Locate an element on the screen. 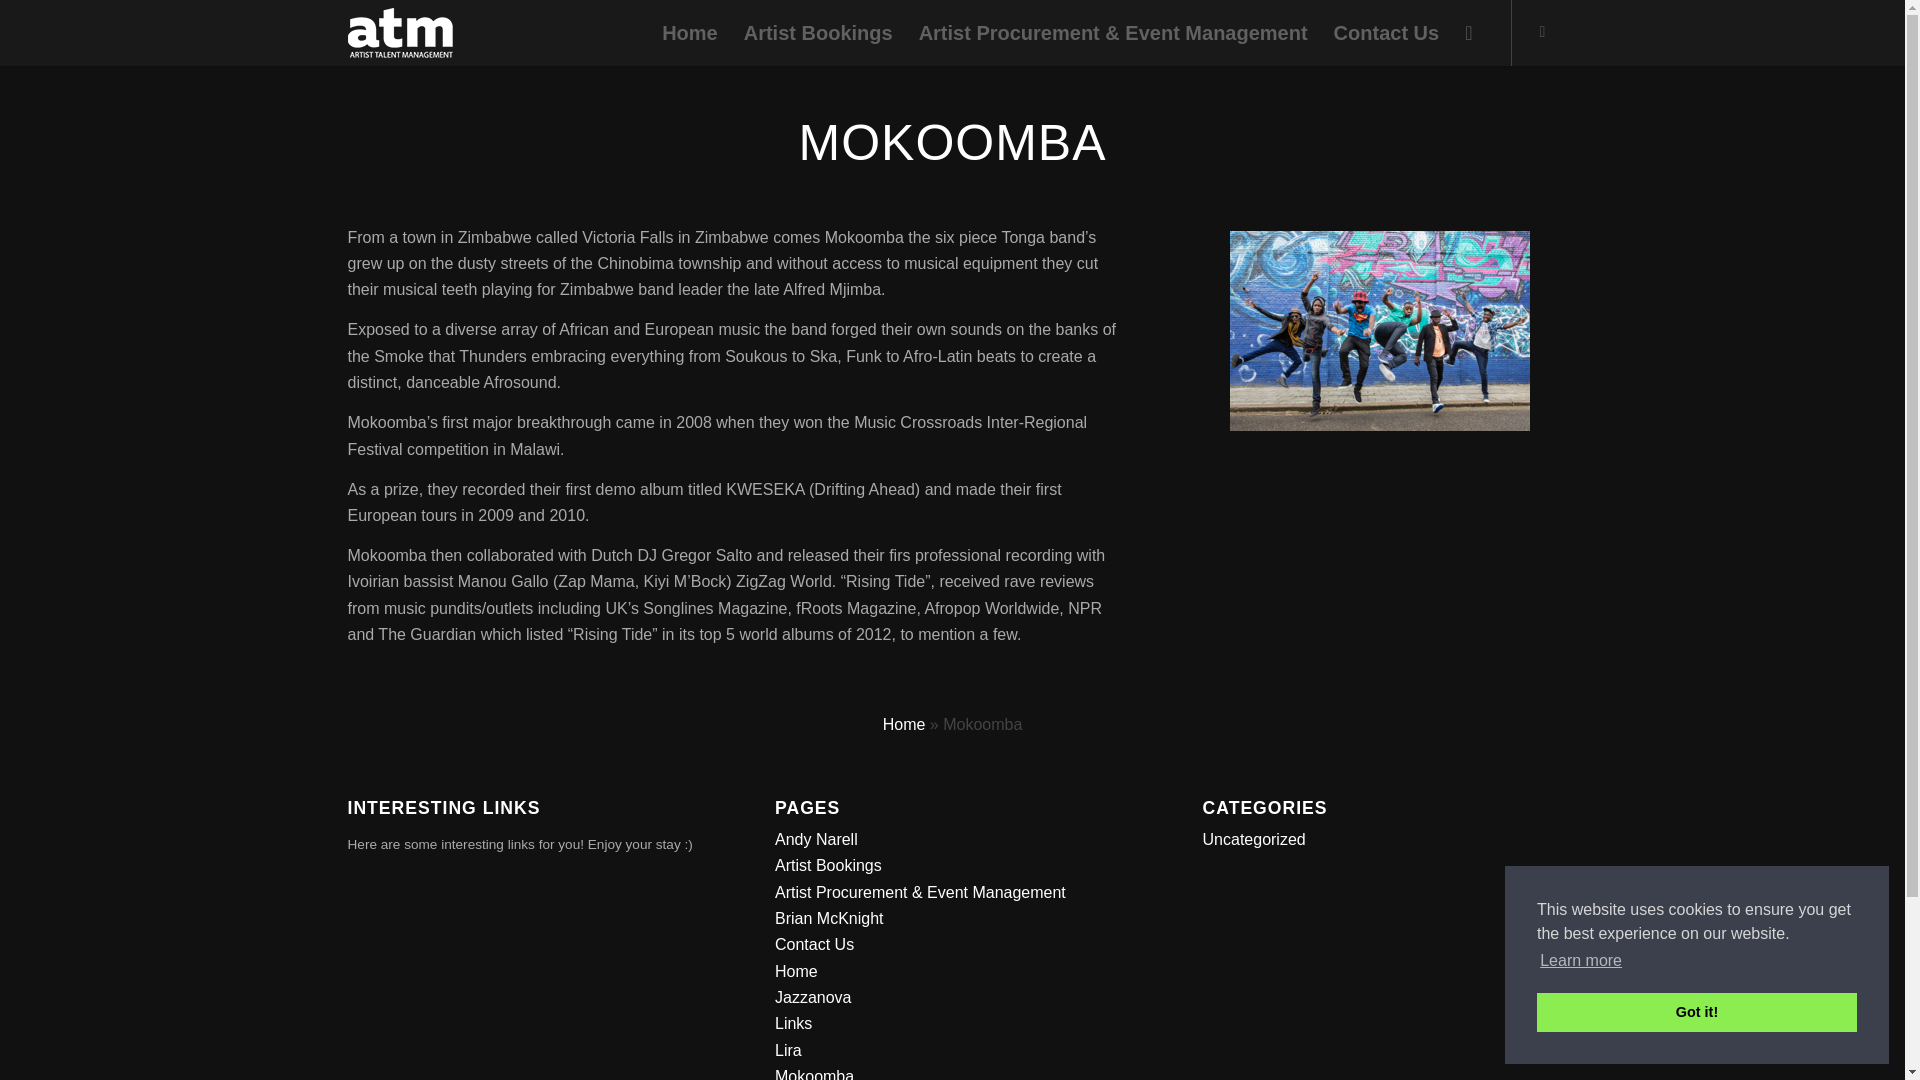 This screenshot has width=1920, height=1080. Artist Bookings is located at coordinates (818, 32).